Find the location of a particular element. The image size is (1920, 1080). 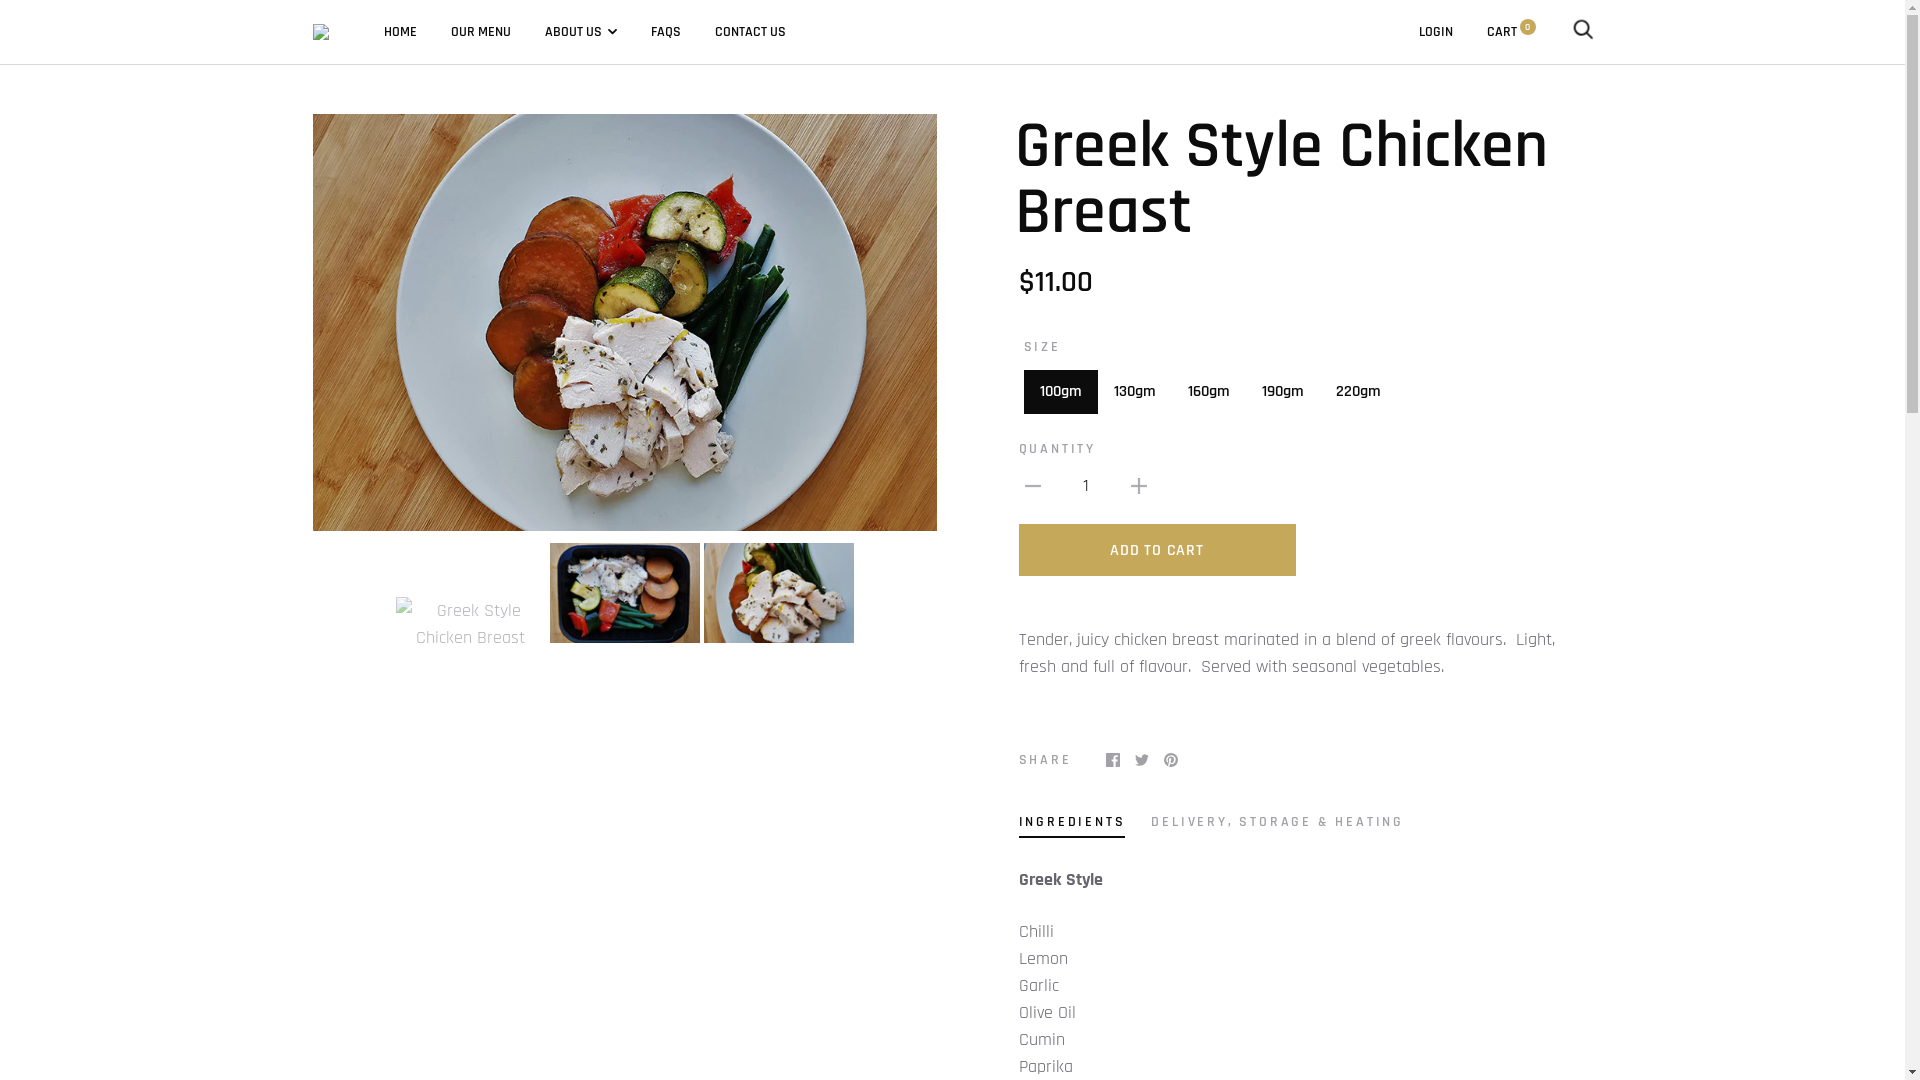

FAQS is located at coordinates (665, 31).